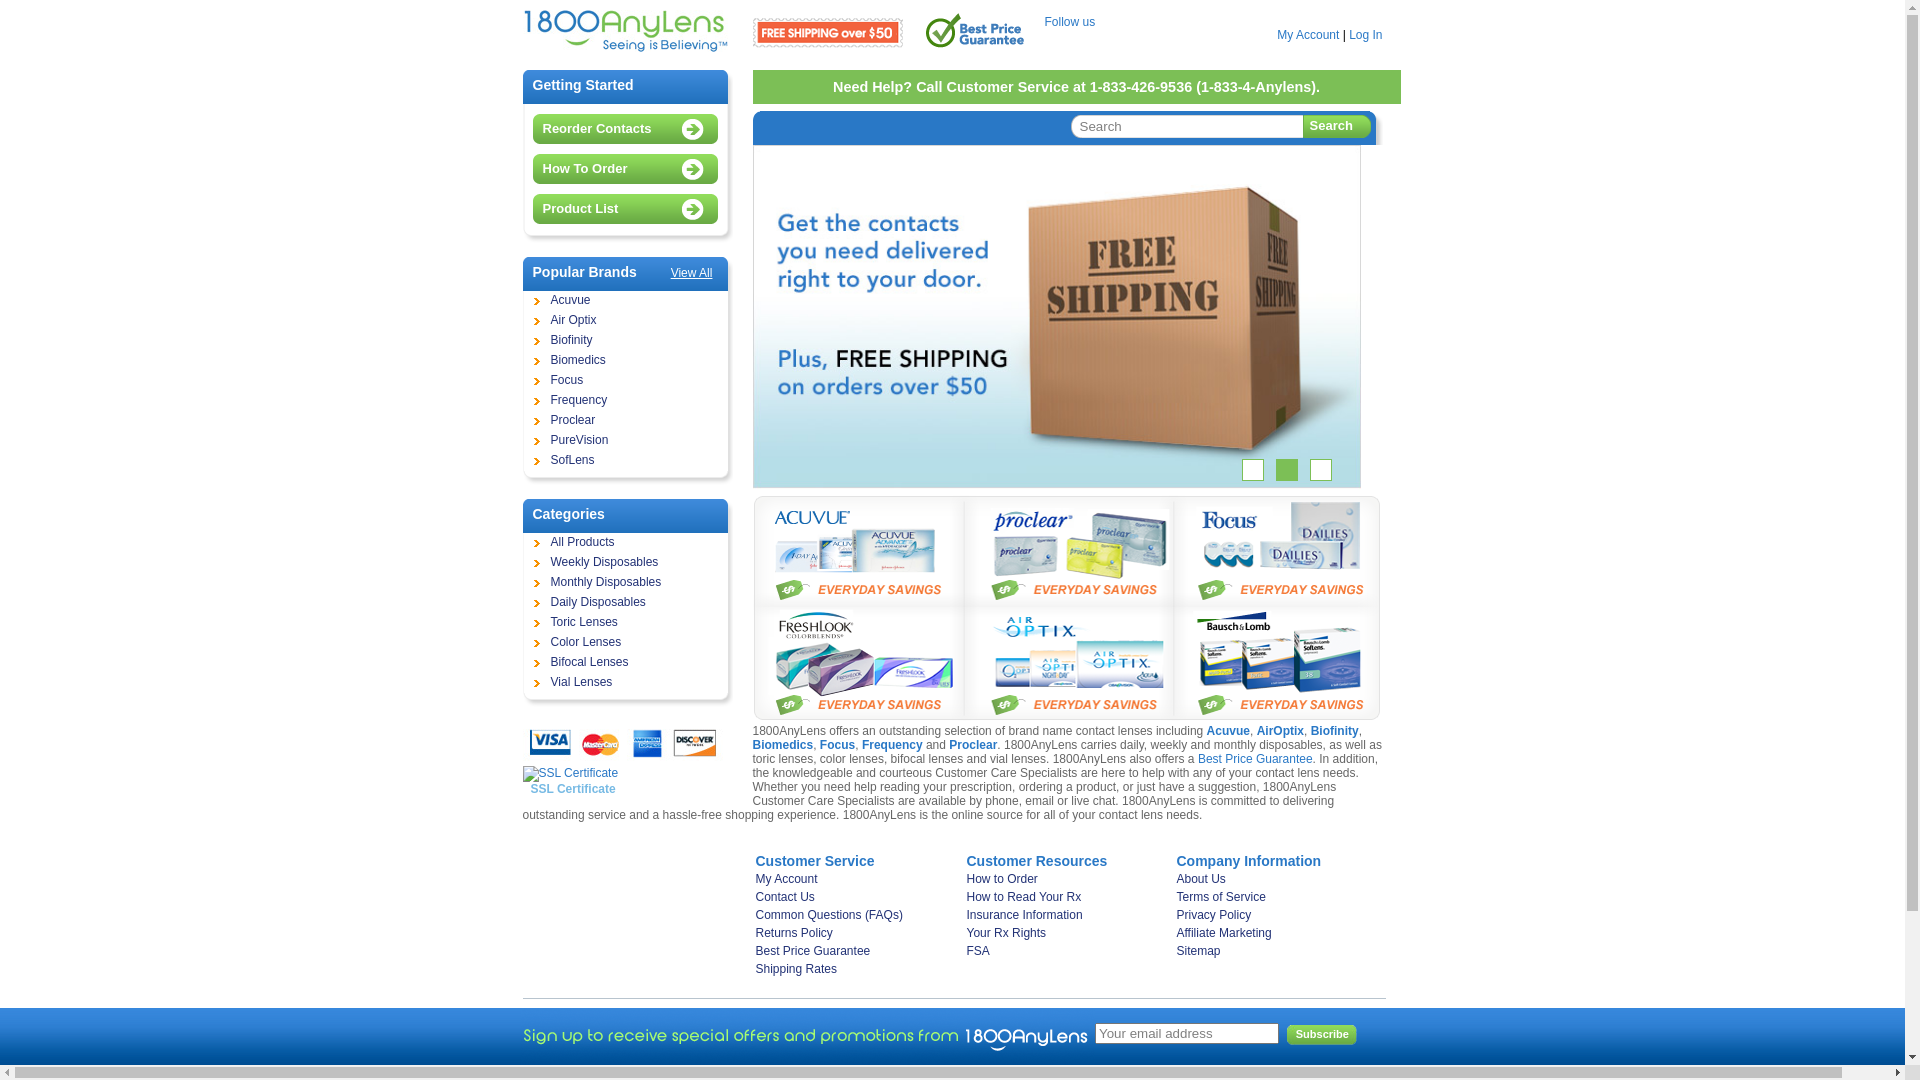 Image resolution: width=1920 pixels, height=1080 pixels. I want to click on Terms of Service, so click(1274, 897).